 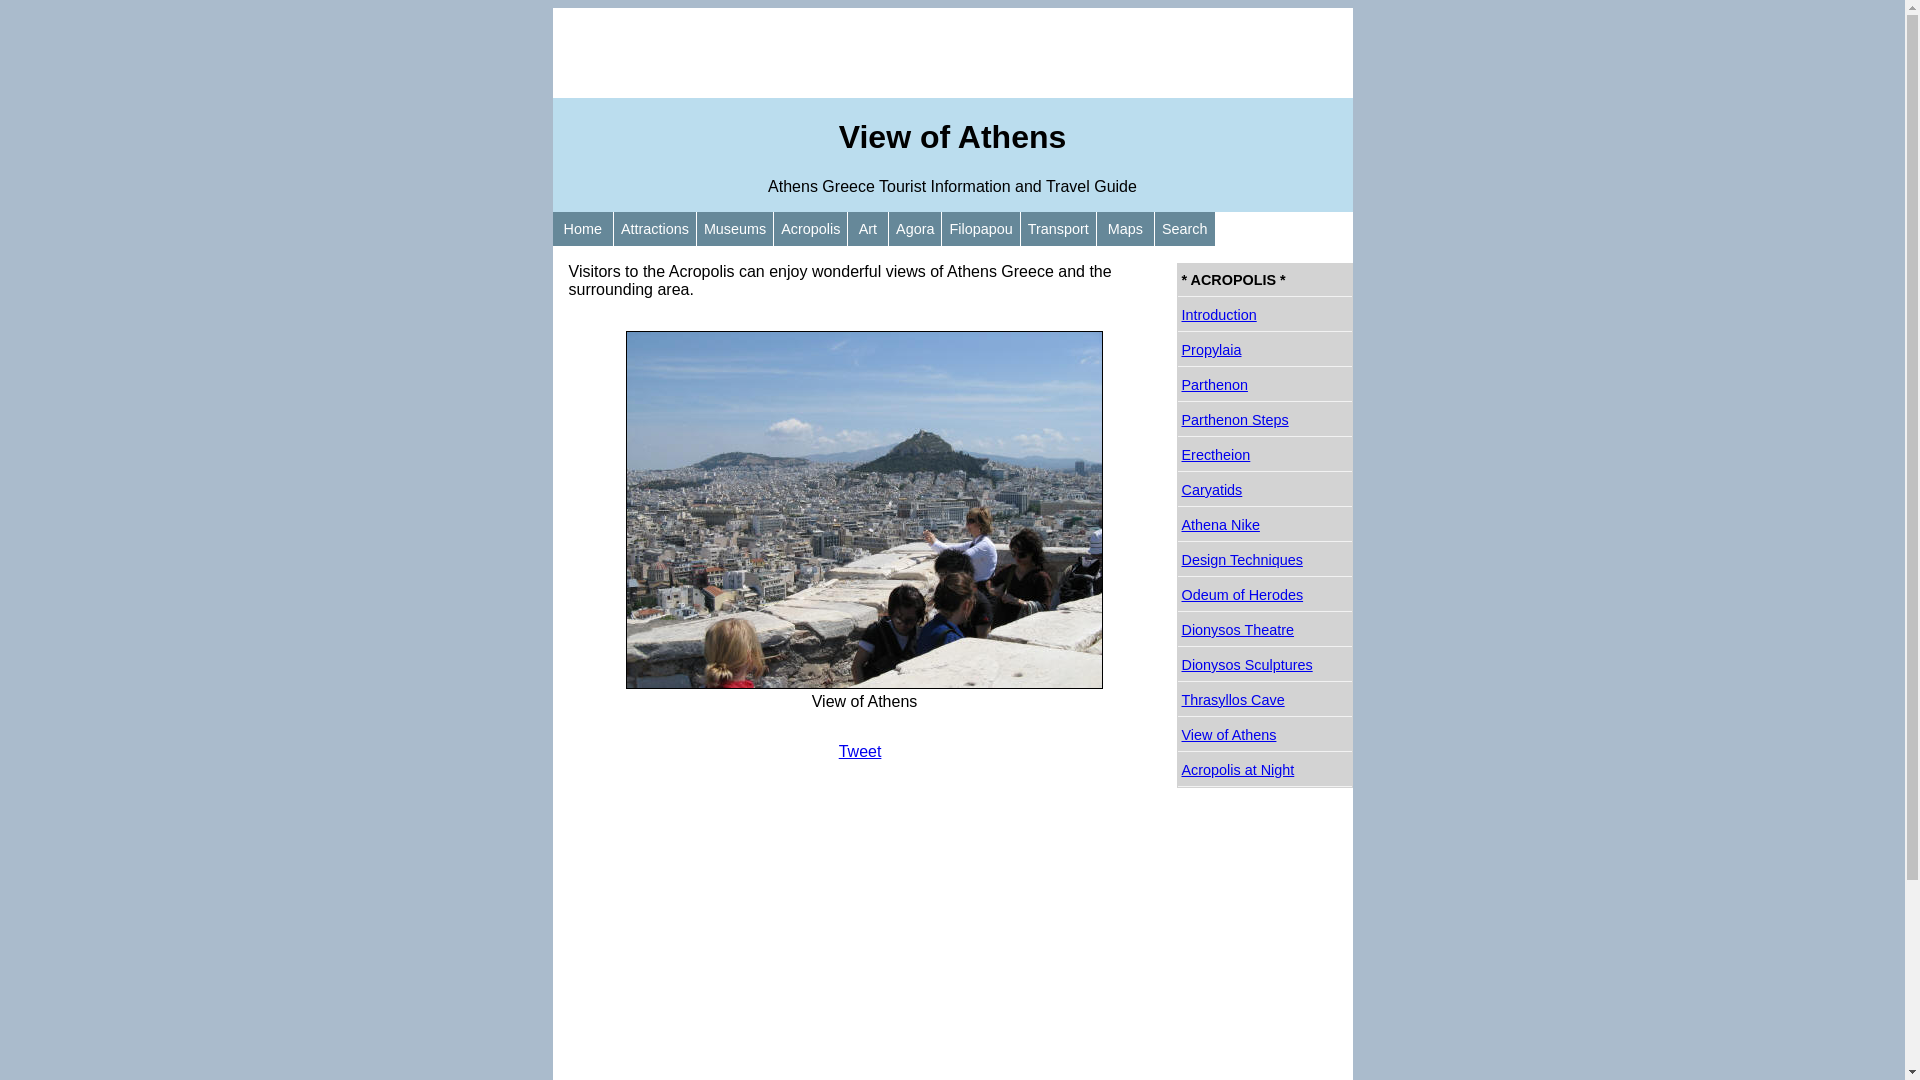 What do you see at coordinates (868, 229) in the screenshot?
I see ` Art ` at bounding box center [868, 229].